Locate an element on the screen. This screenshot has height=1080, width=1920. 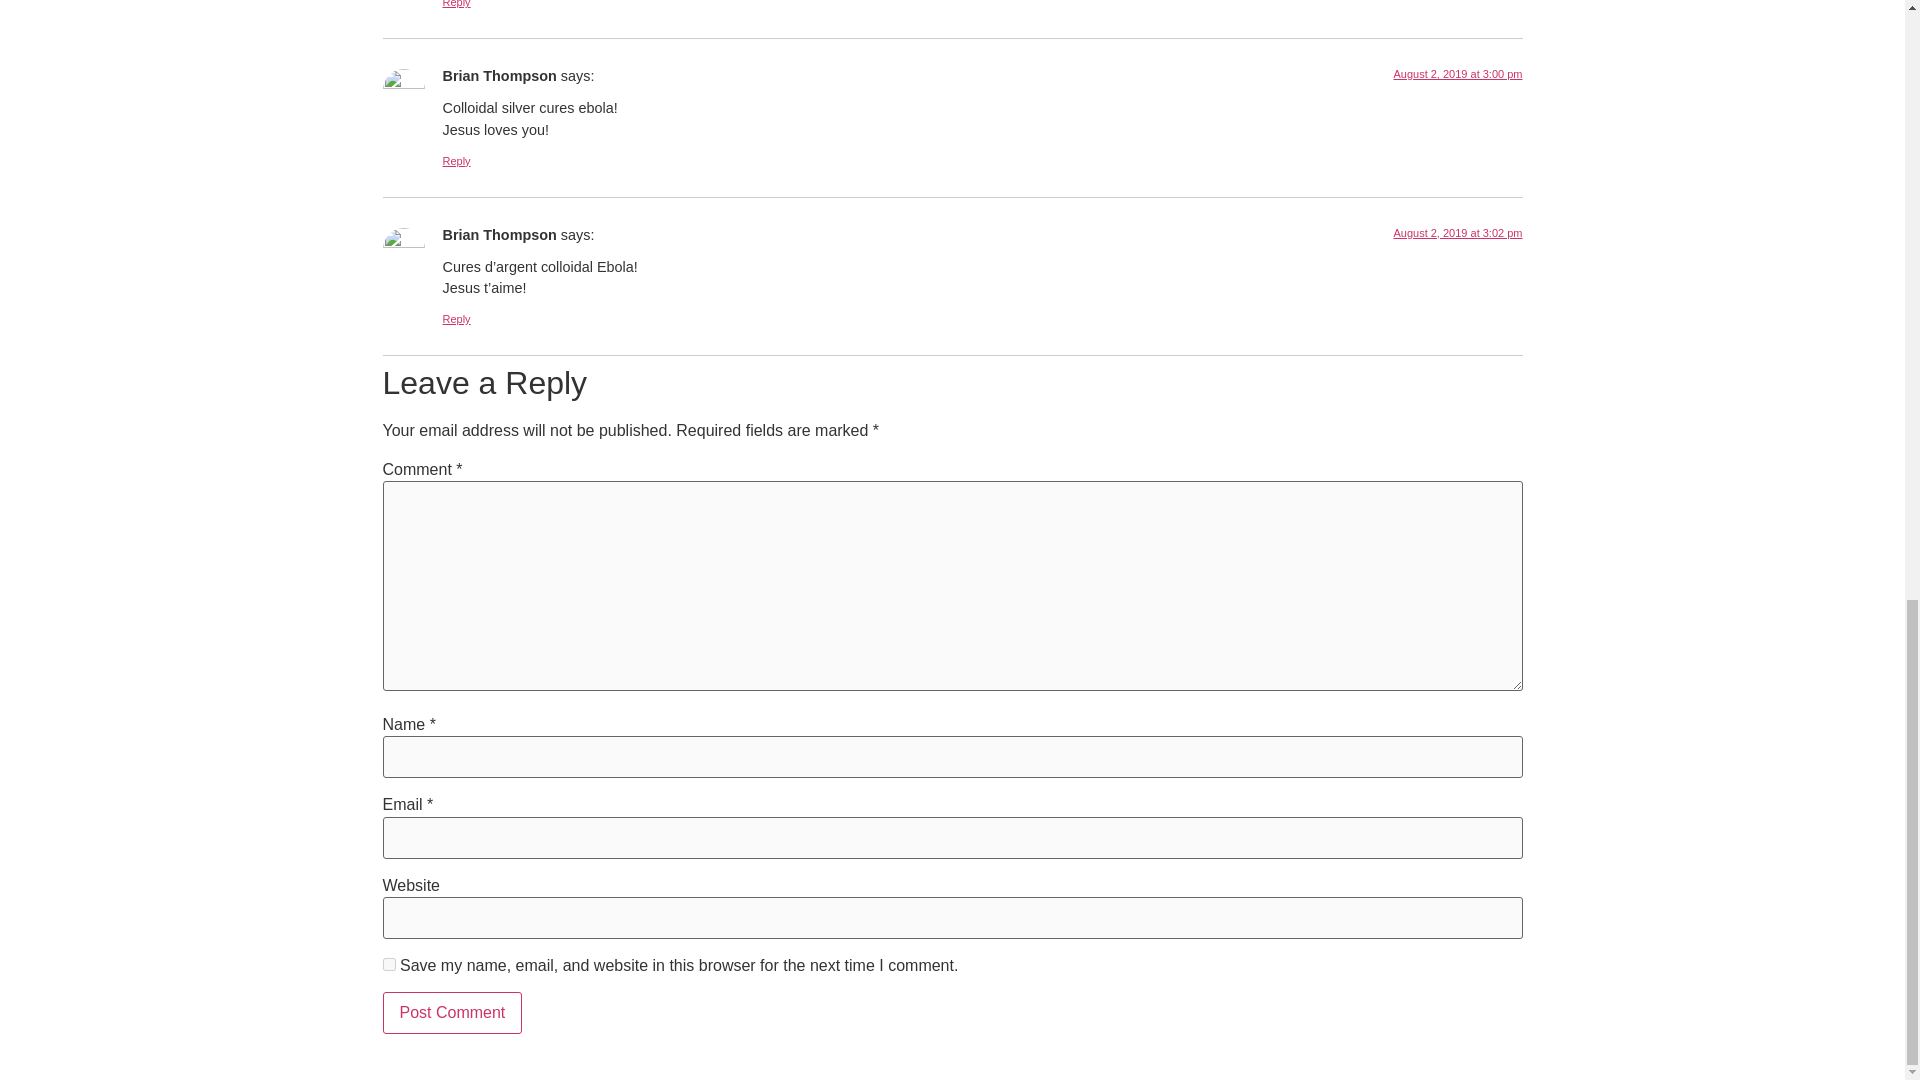
August 2, 2019 at 3:00 pm is located at coordinates (1458, 74).